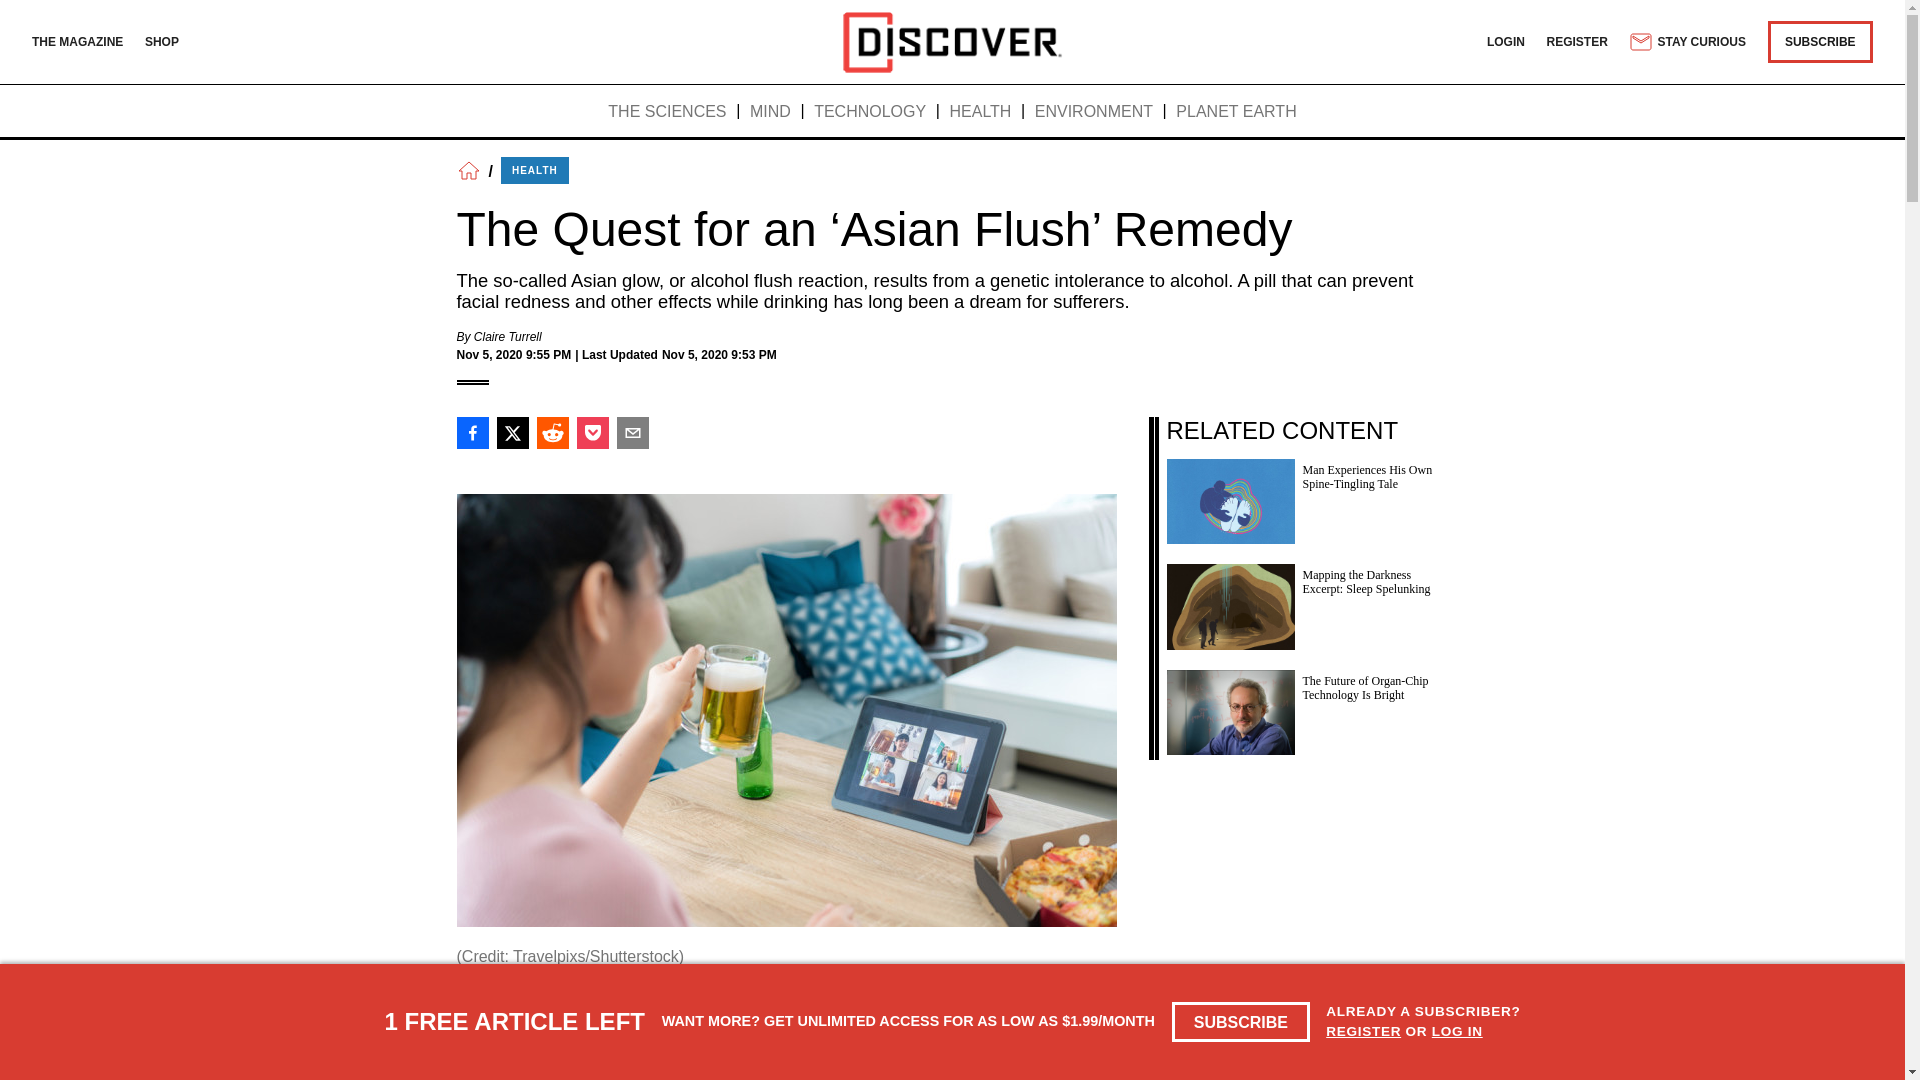 This screenshot has width=1920, height=1080. What do you see at coordinates (770, 112) in the screenshot?
I see `MIND` at bounding box center [770, 112].